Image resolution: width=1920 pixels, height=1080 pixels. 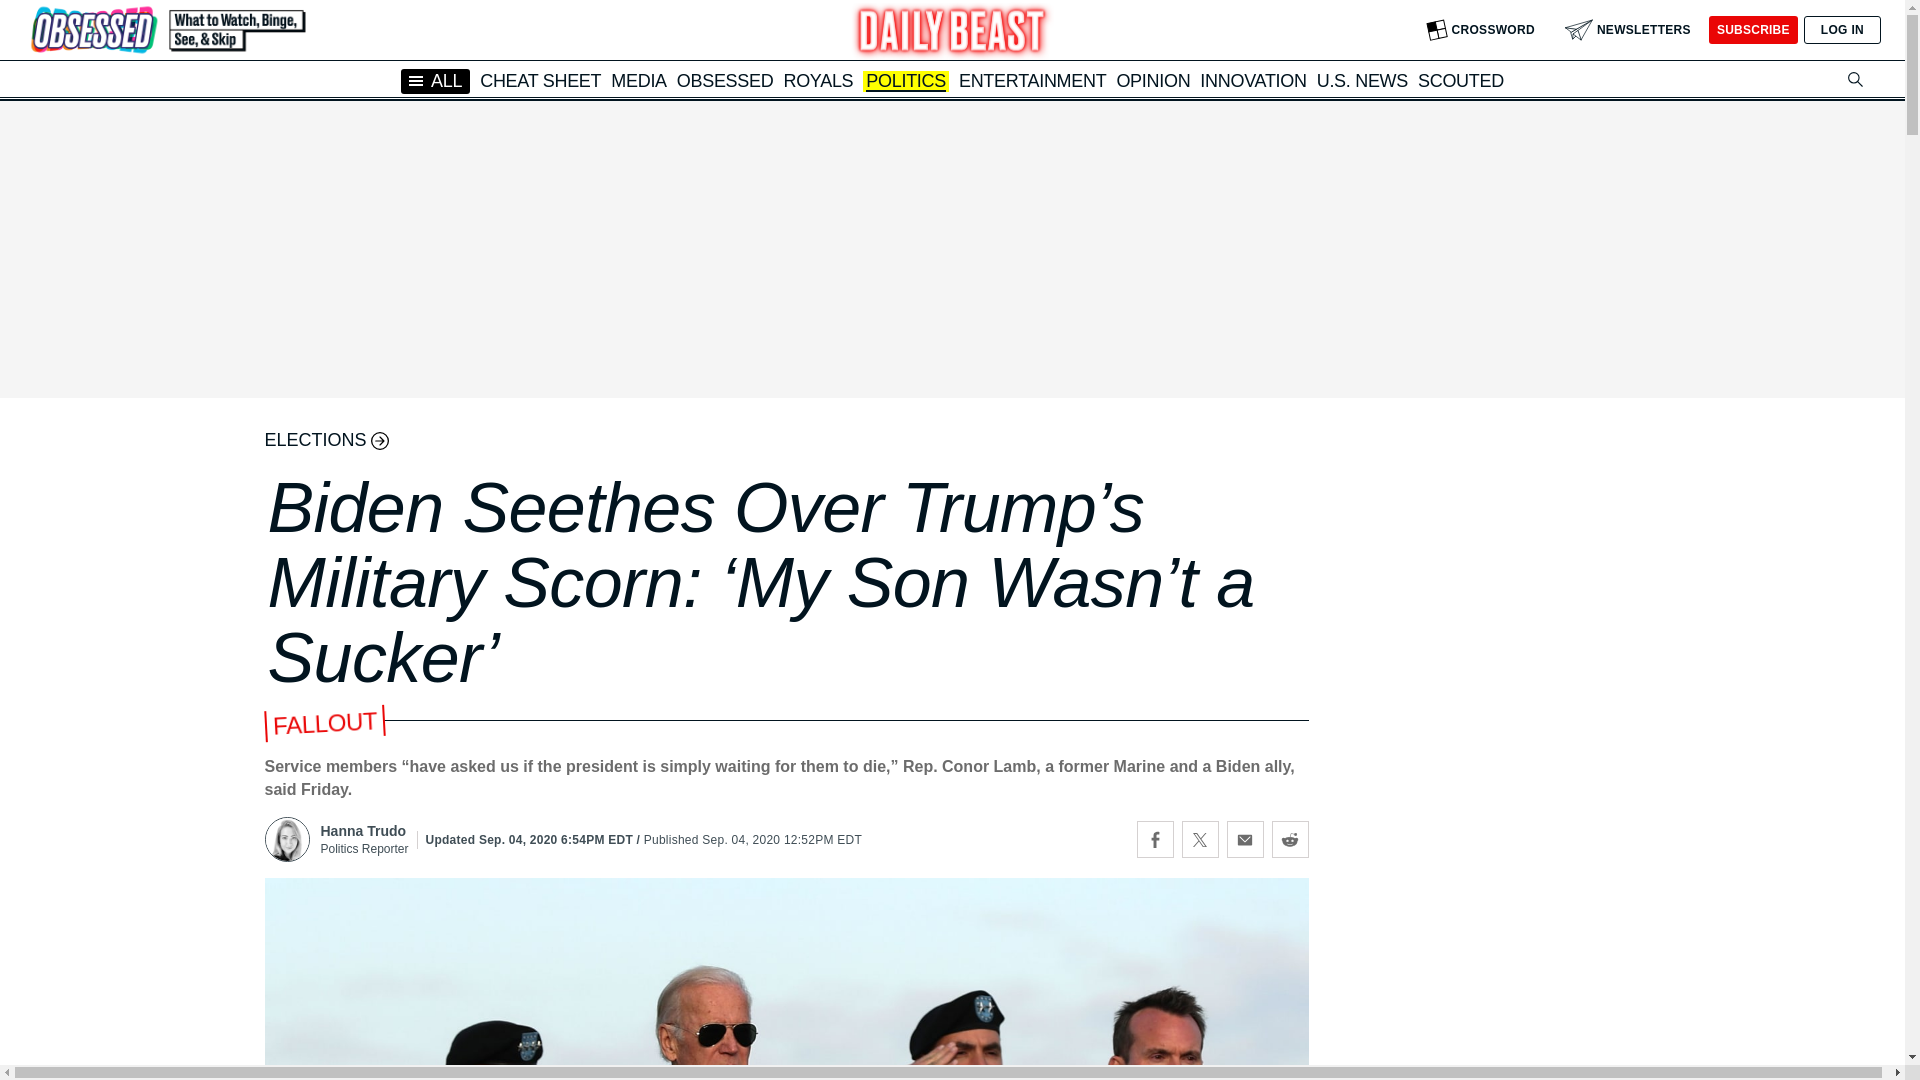 What do you see at coordinates (1628, 30) in the screenshot?
I see `NEWSLETTERS` at bounding box center [1628, 30].